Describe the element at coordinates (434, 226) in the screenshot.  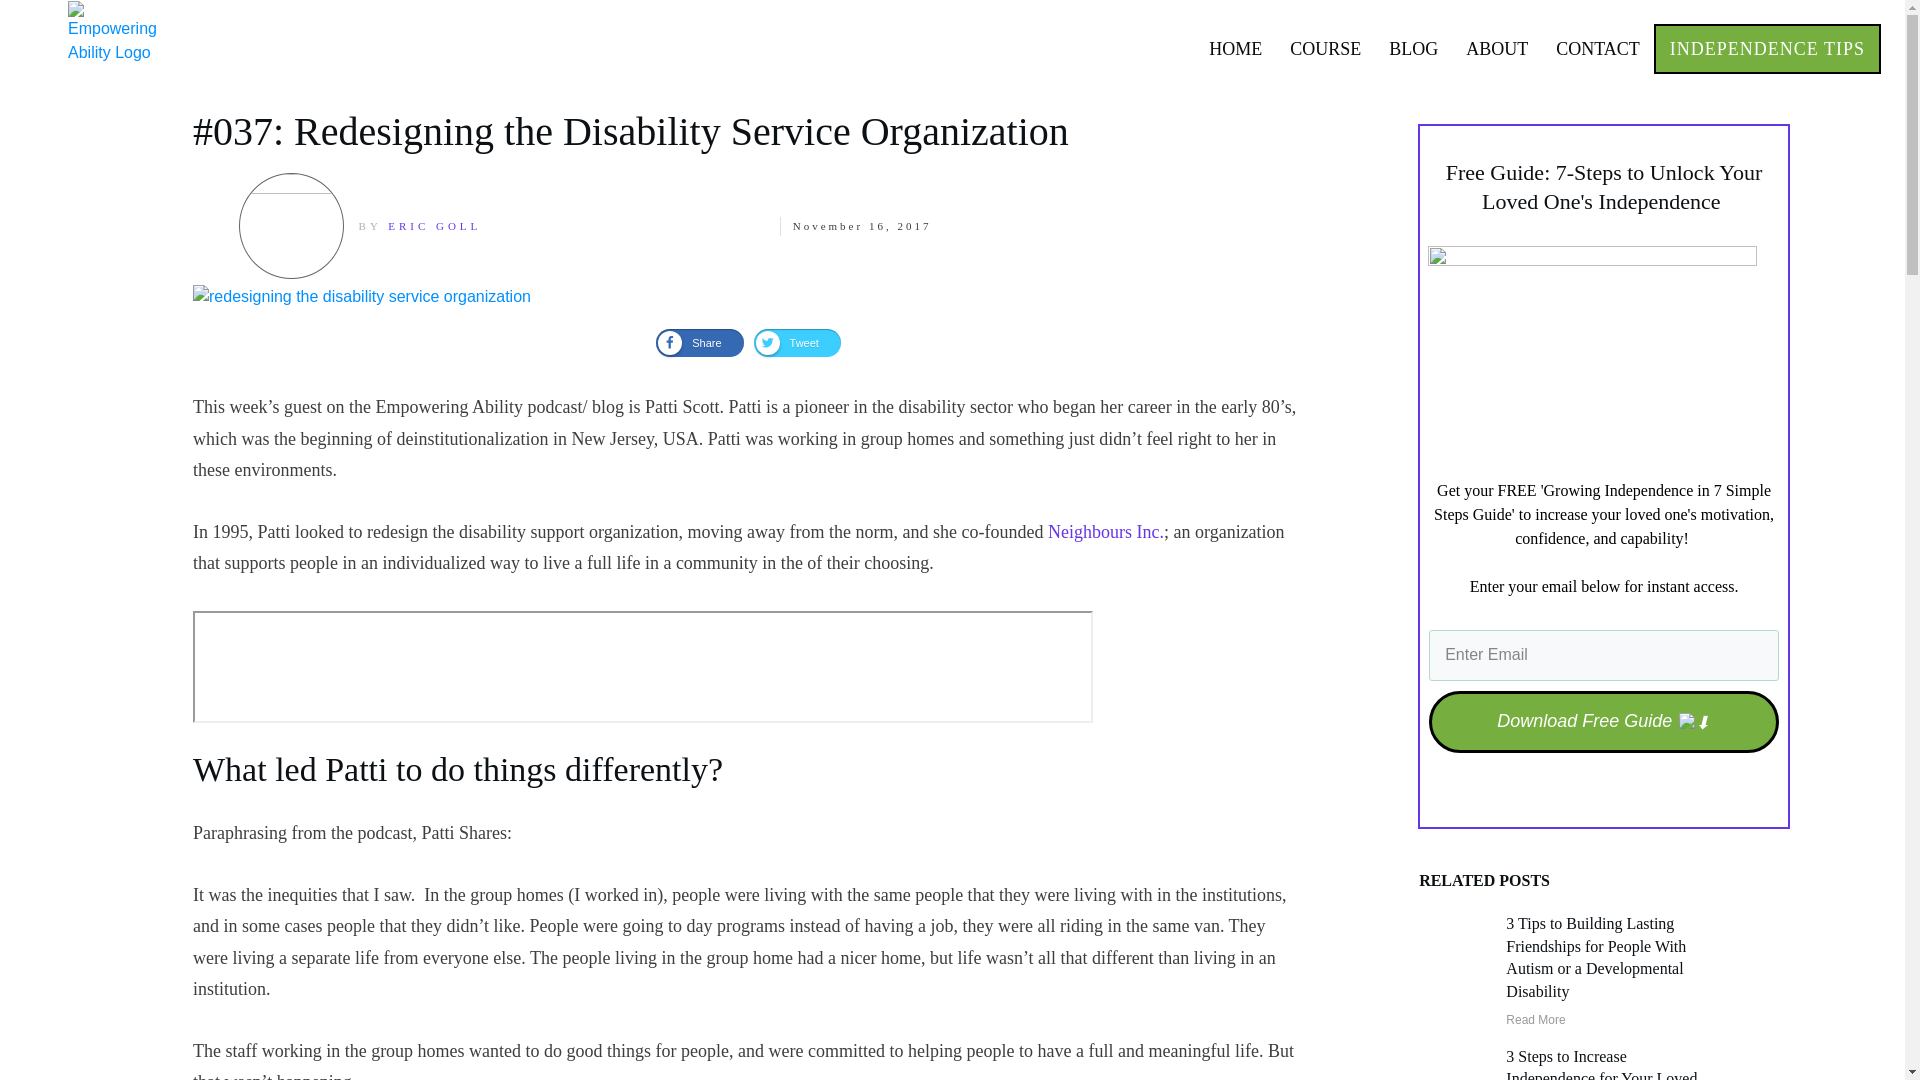
I see `ERIC GOLL` at that location.